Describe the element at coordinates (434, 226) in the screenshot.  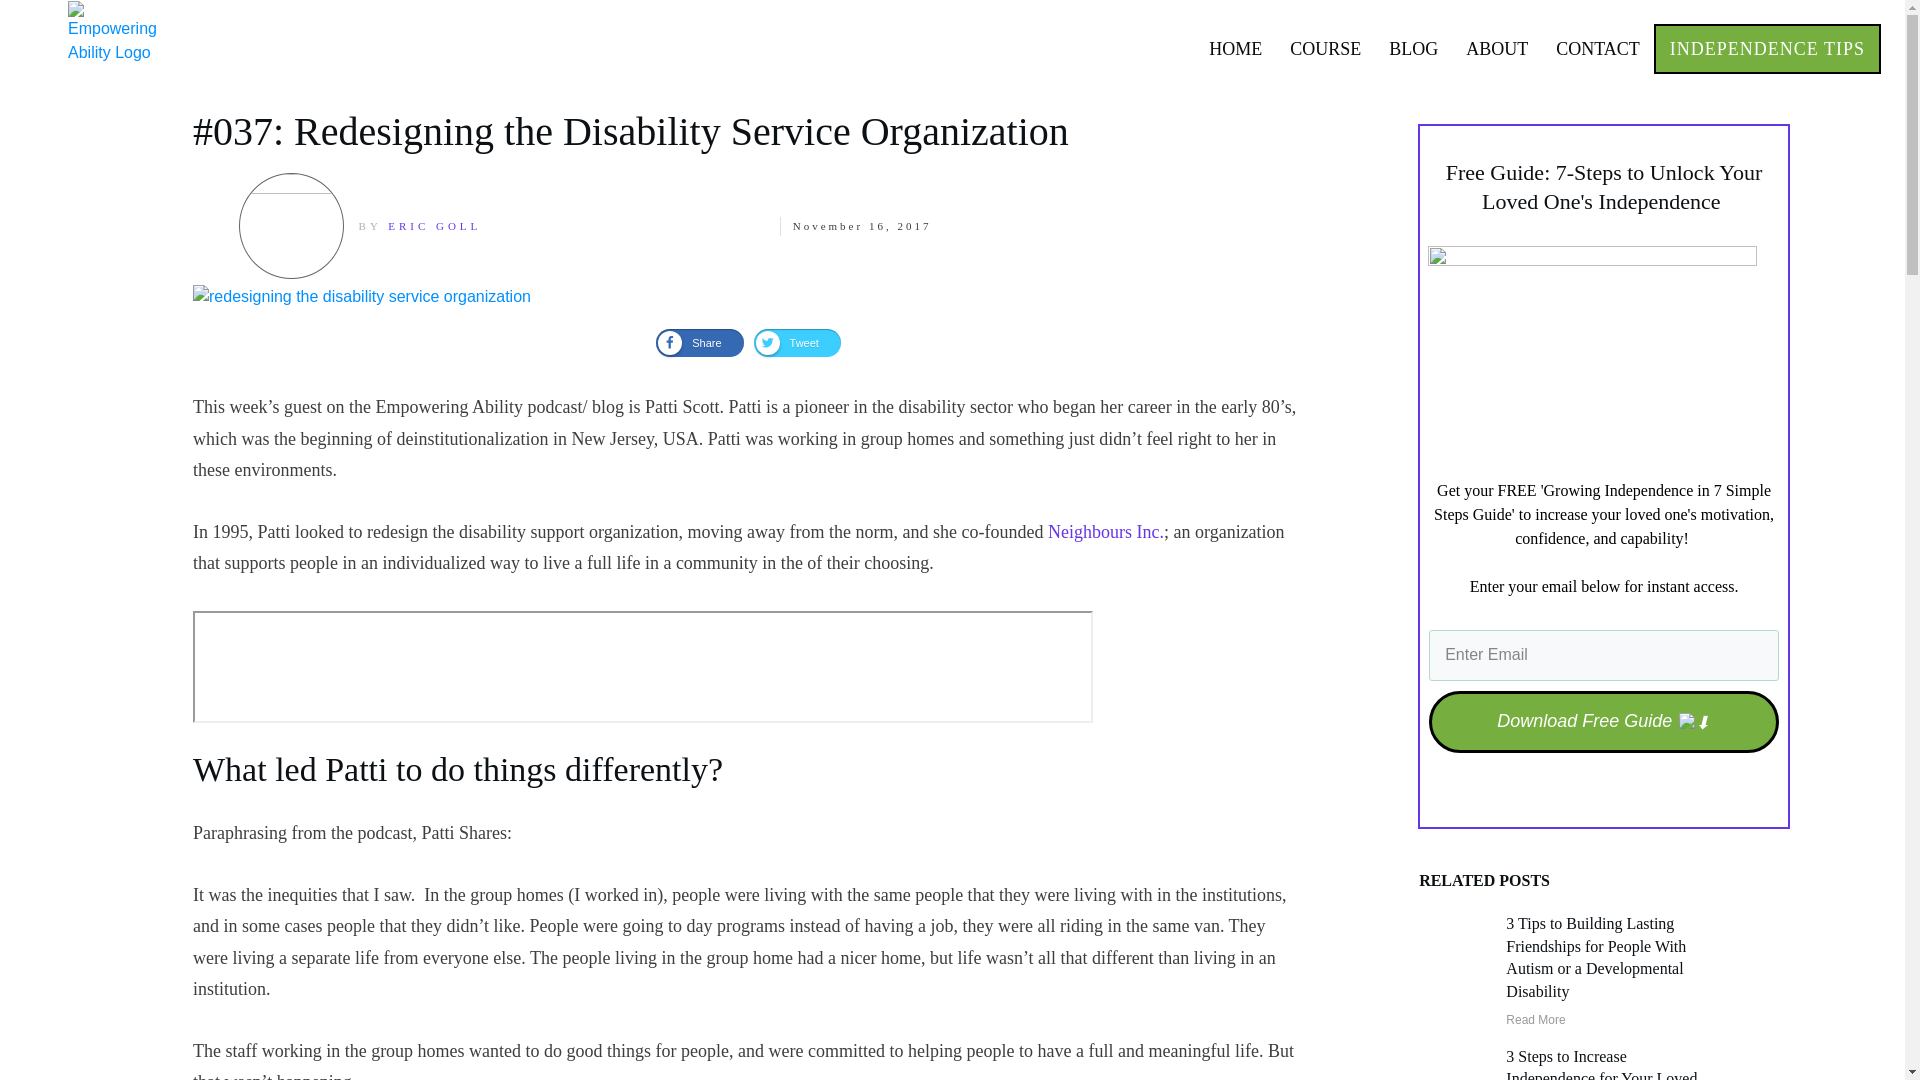
I see `ERIC GOLL` at that location.